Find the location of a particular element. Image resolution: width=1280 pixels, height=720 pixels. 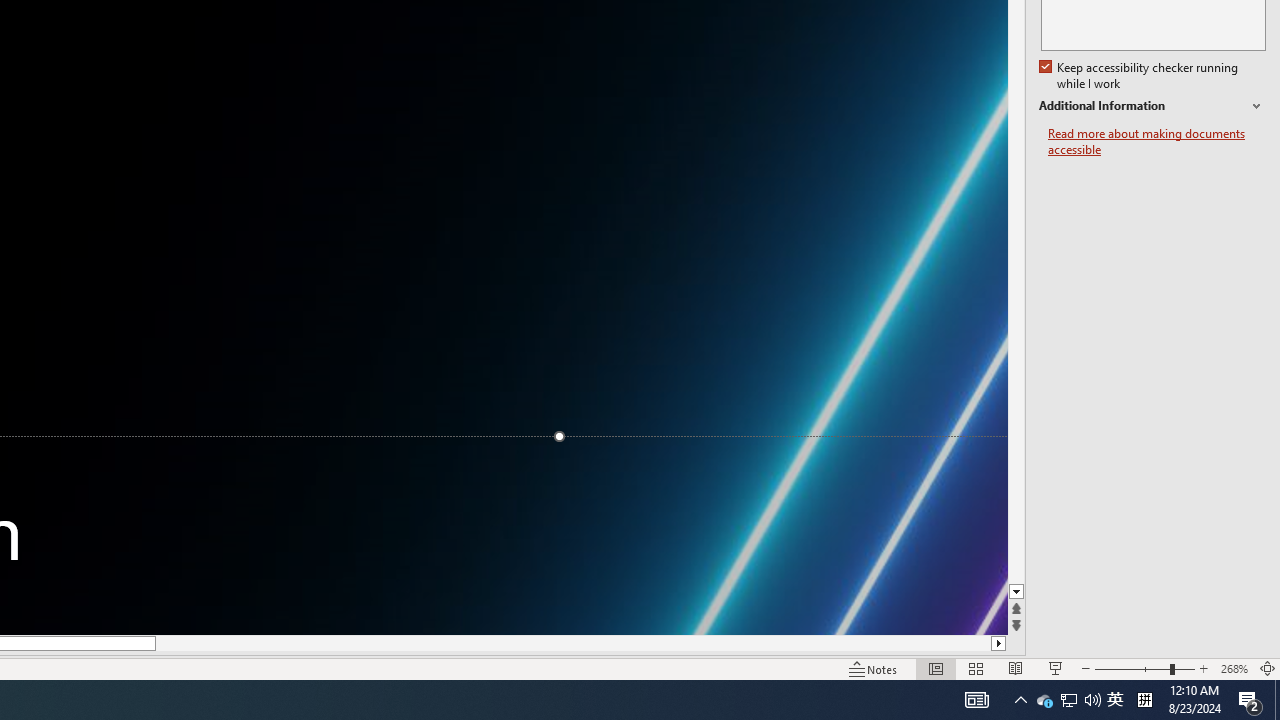

Zoom 268% is located at coordinates (1234, 668).